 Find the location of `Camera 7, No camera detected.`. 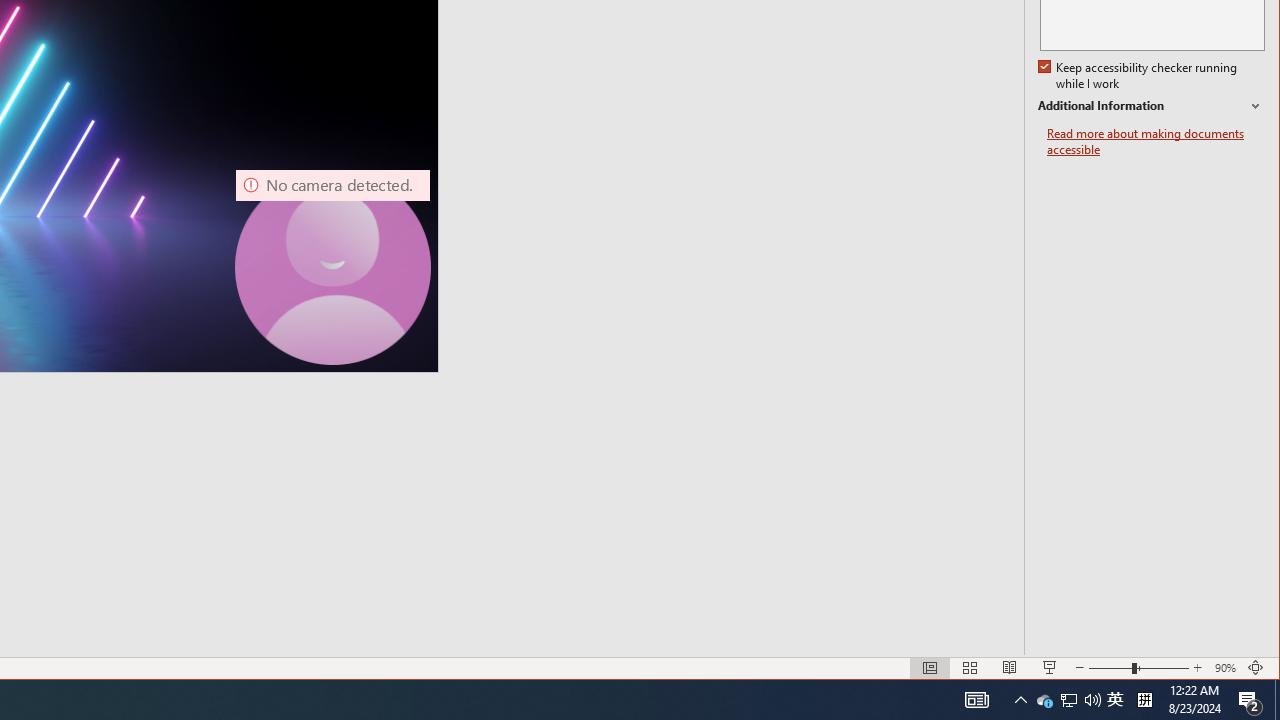

Camera 7, No camera detected. is located at coordinates (333, 267).